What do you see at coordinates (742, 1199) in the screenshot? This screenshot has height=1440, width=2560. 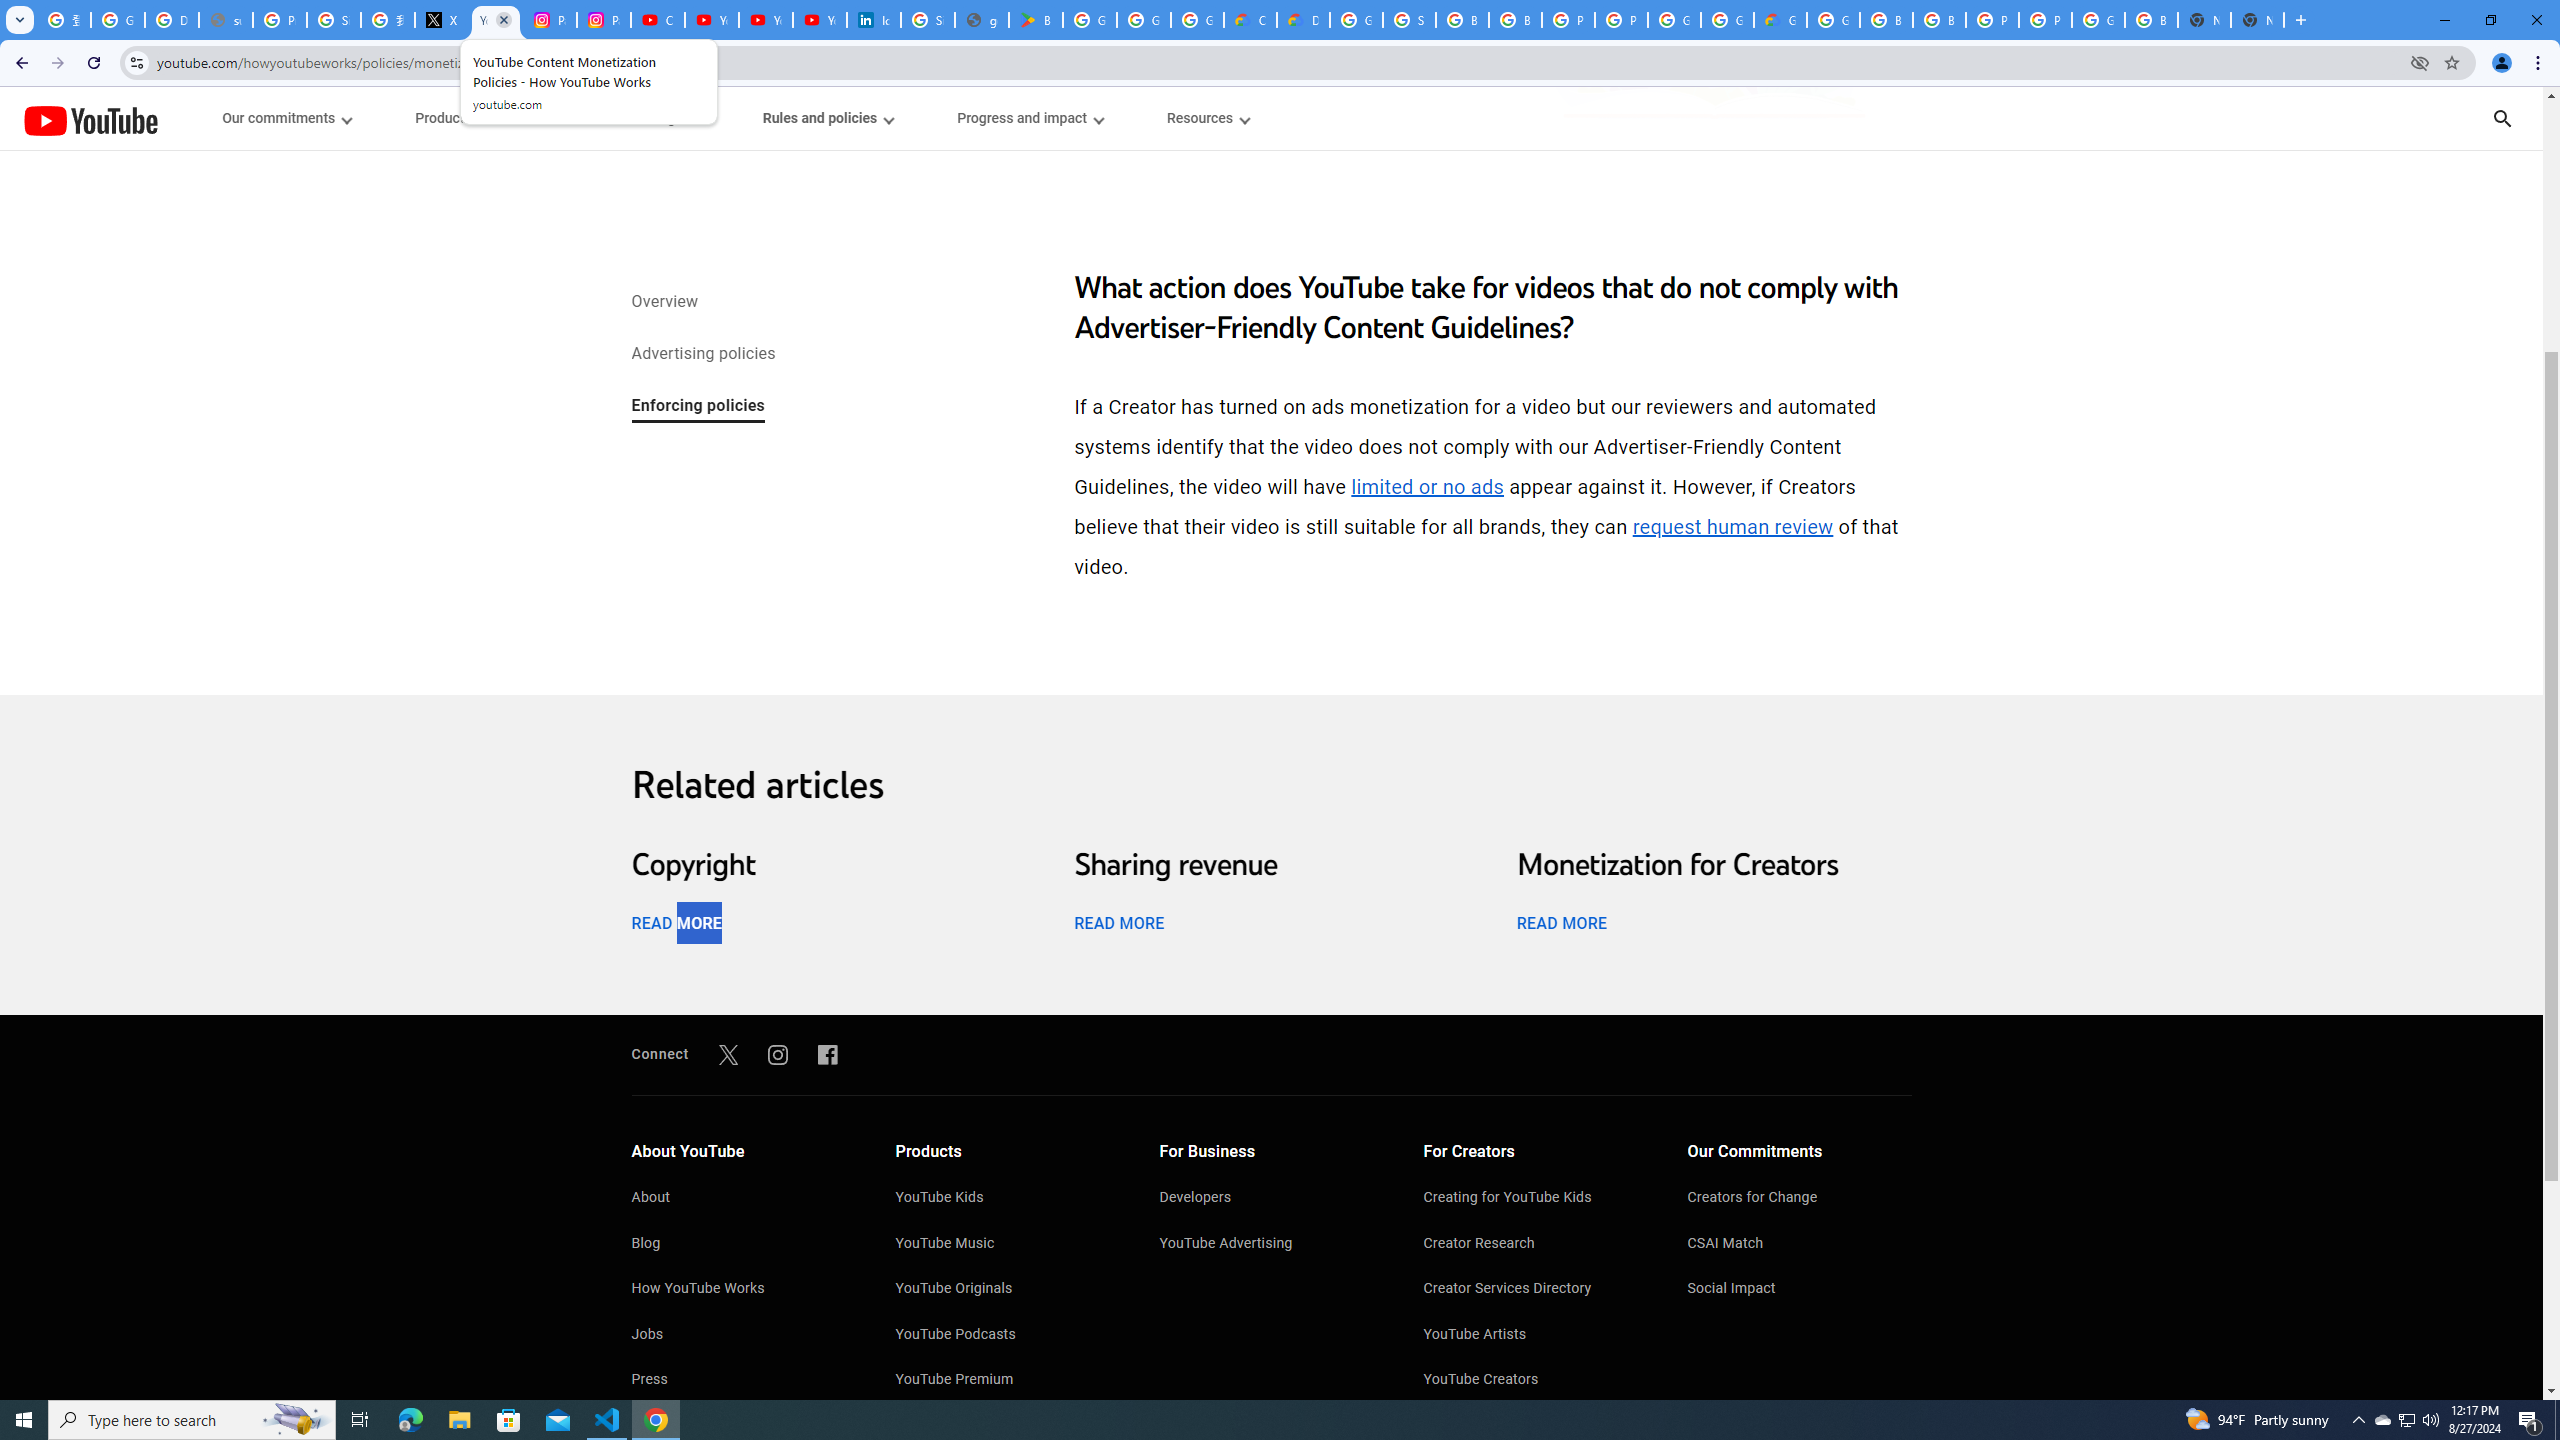 I see `About` at bounding box center [742, 1199].